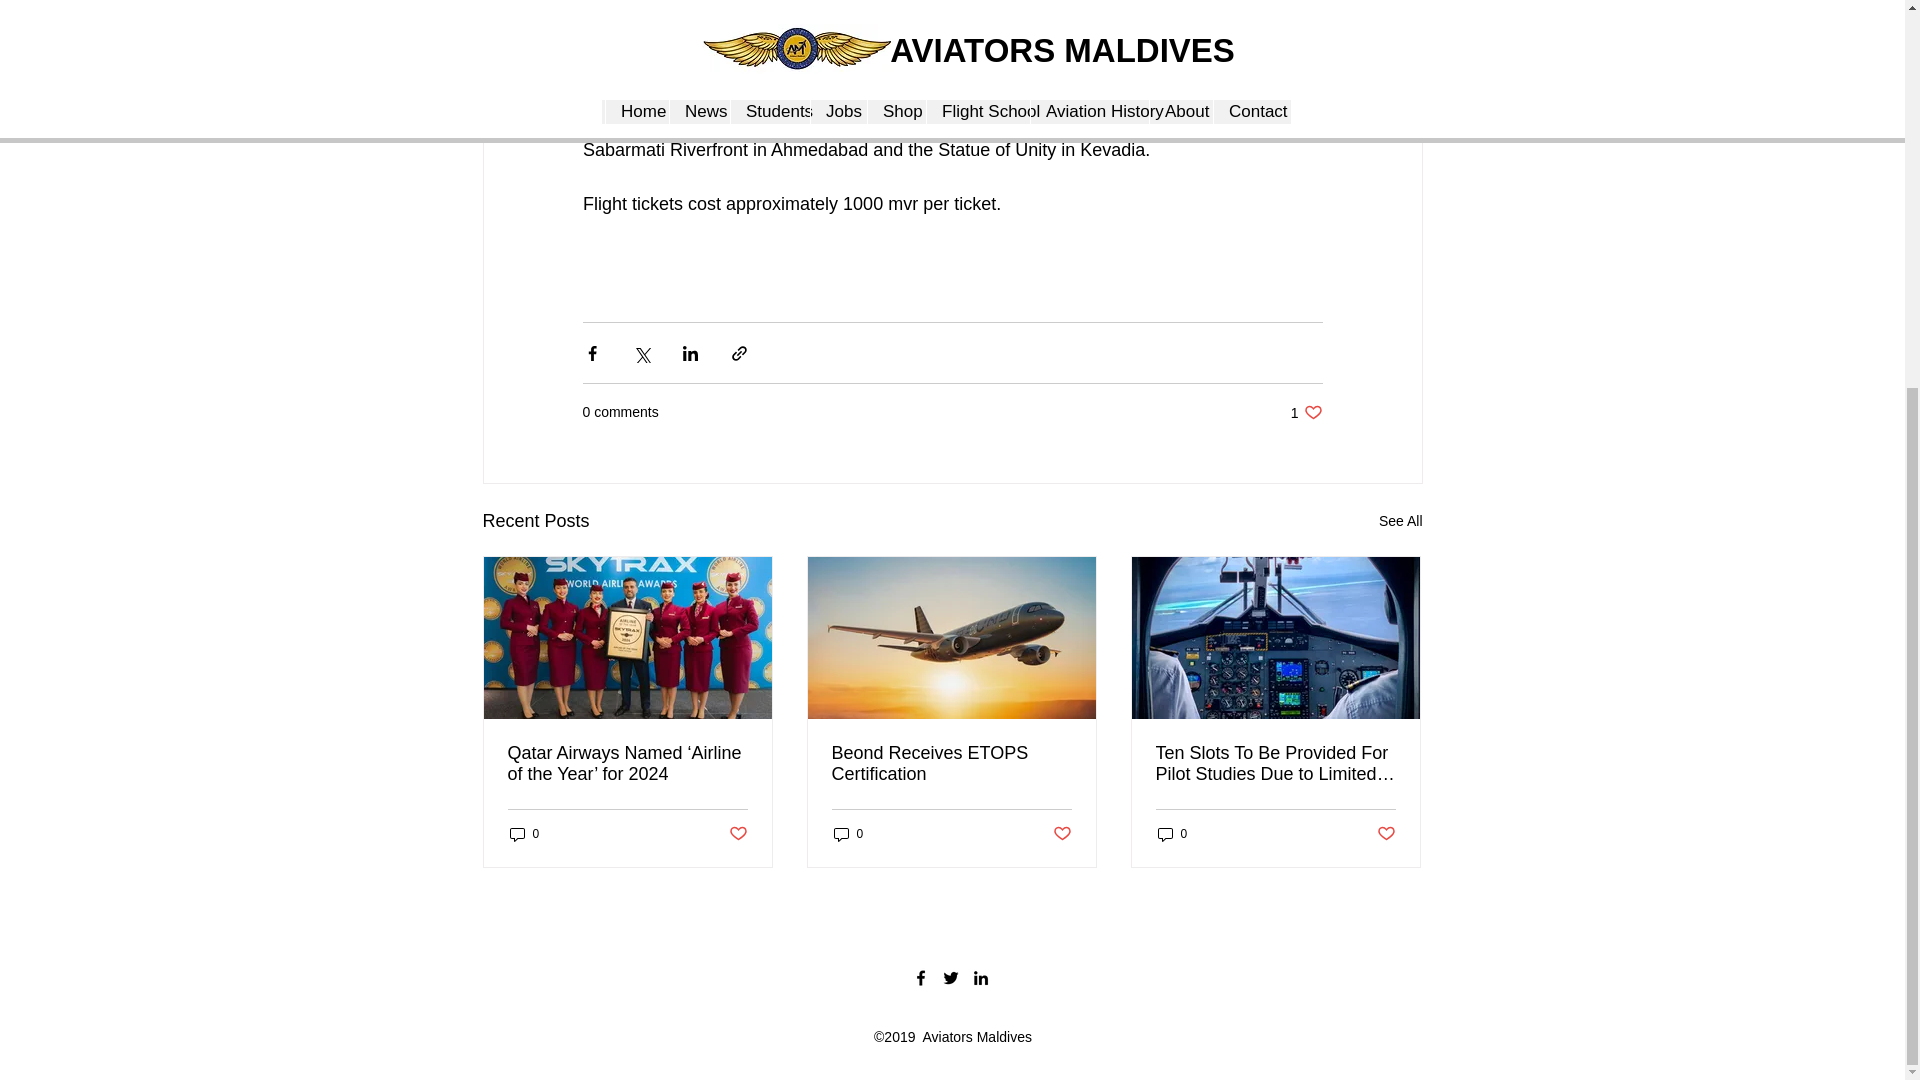  Describe the element at coordinates (1400, 520) in the screenshot. I see `See All` at that location.